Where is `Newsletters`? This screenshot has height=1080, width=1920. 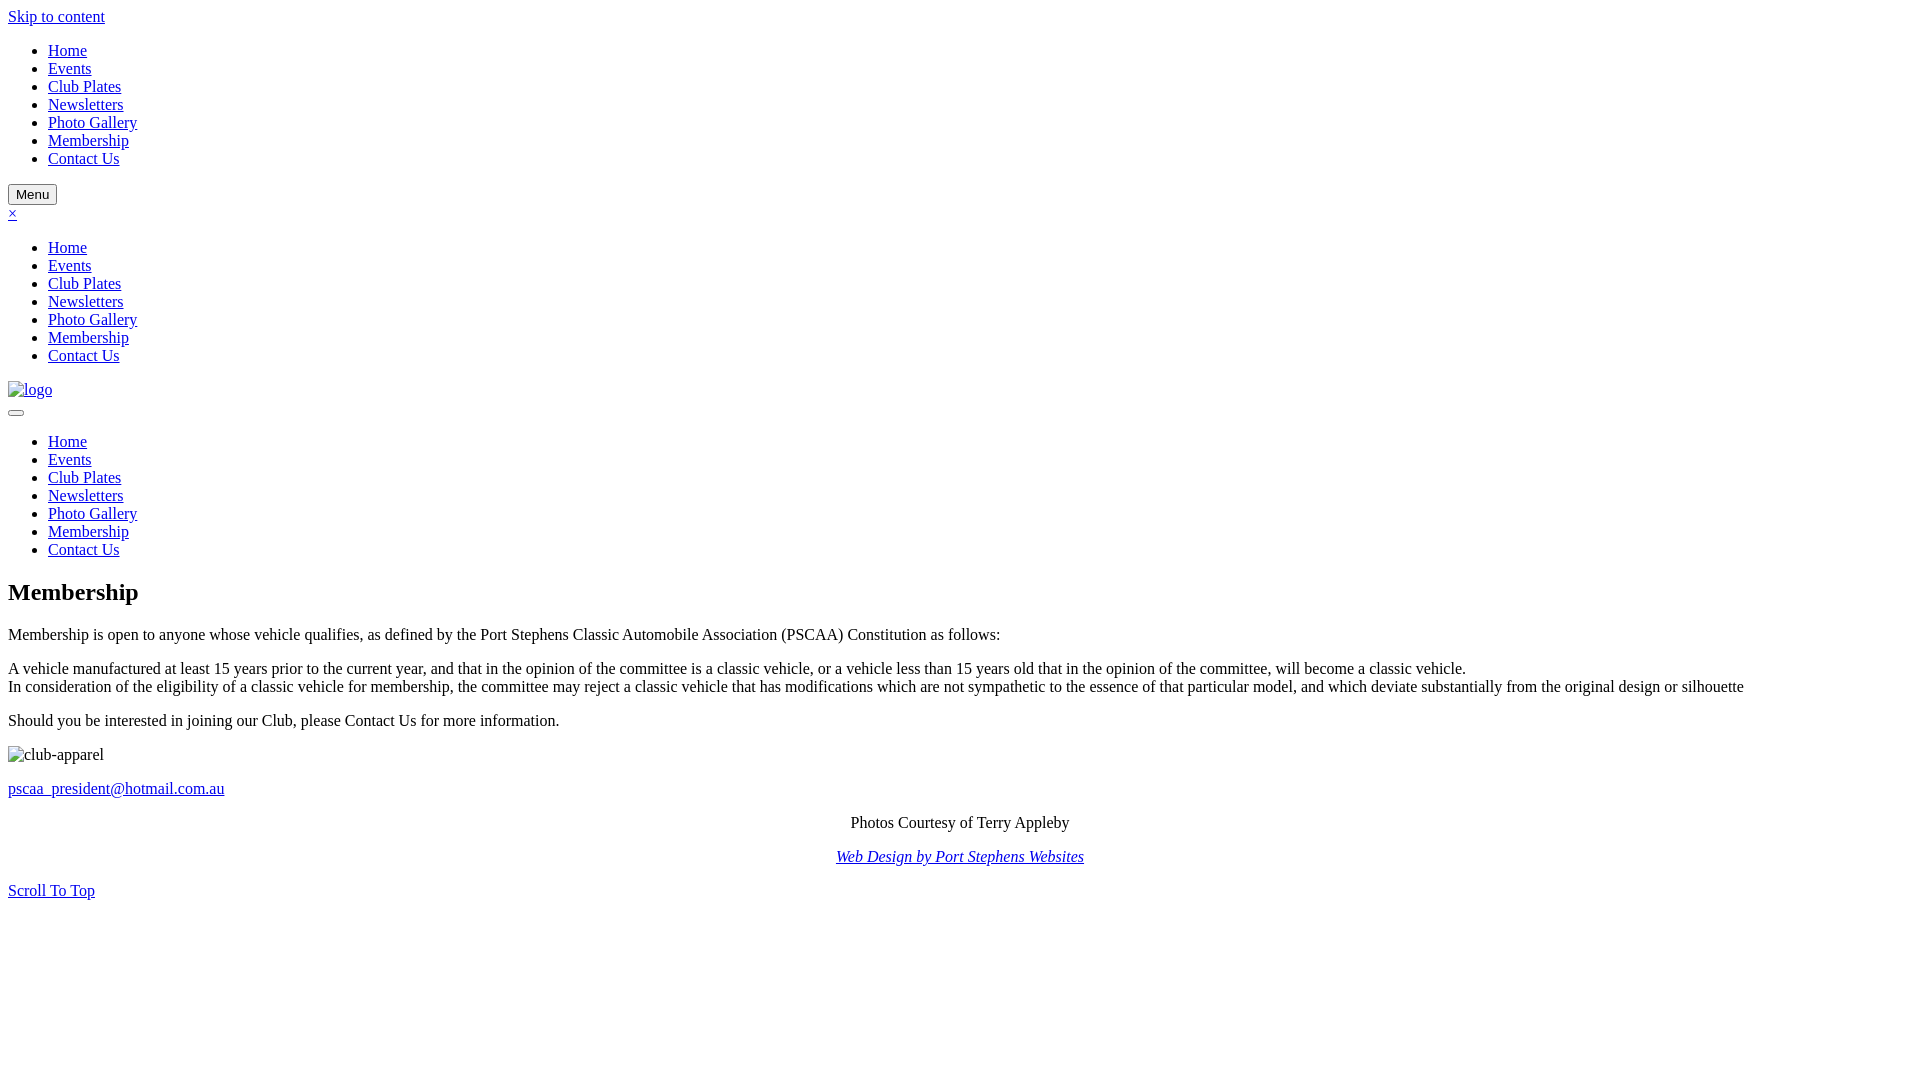 Newsletters is located at coordinates (86, 302).